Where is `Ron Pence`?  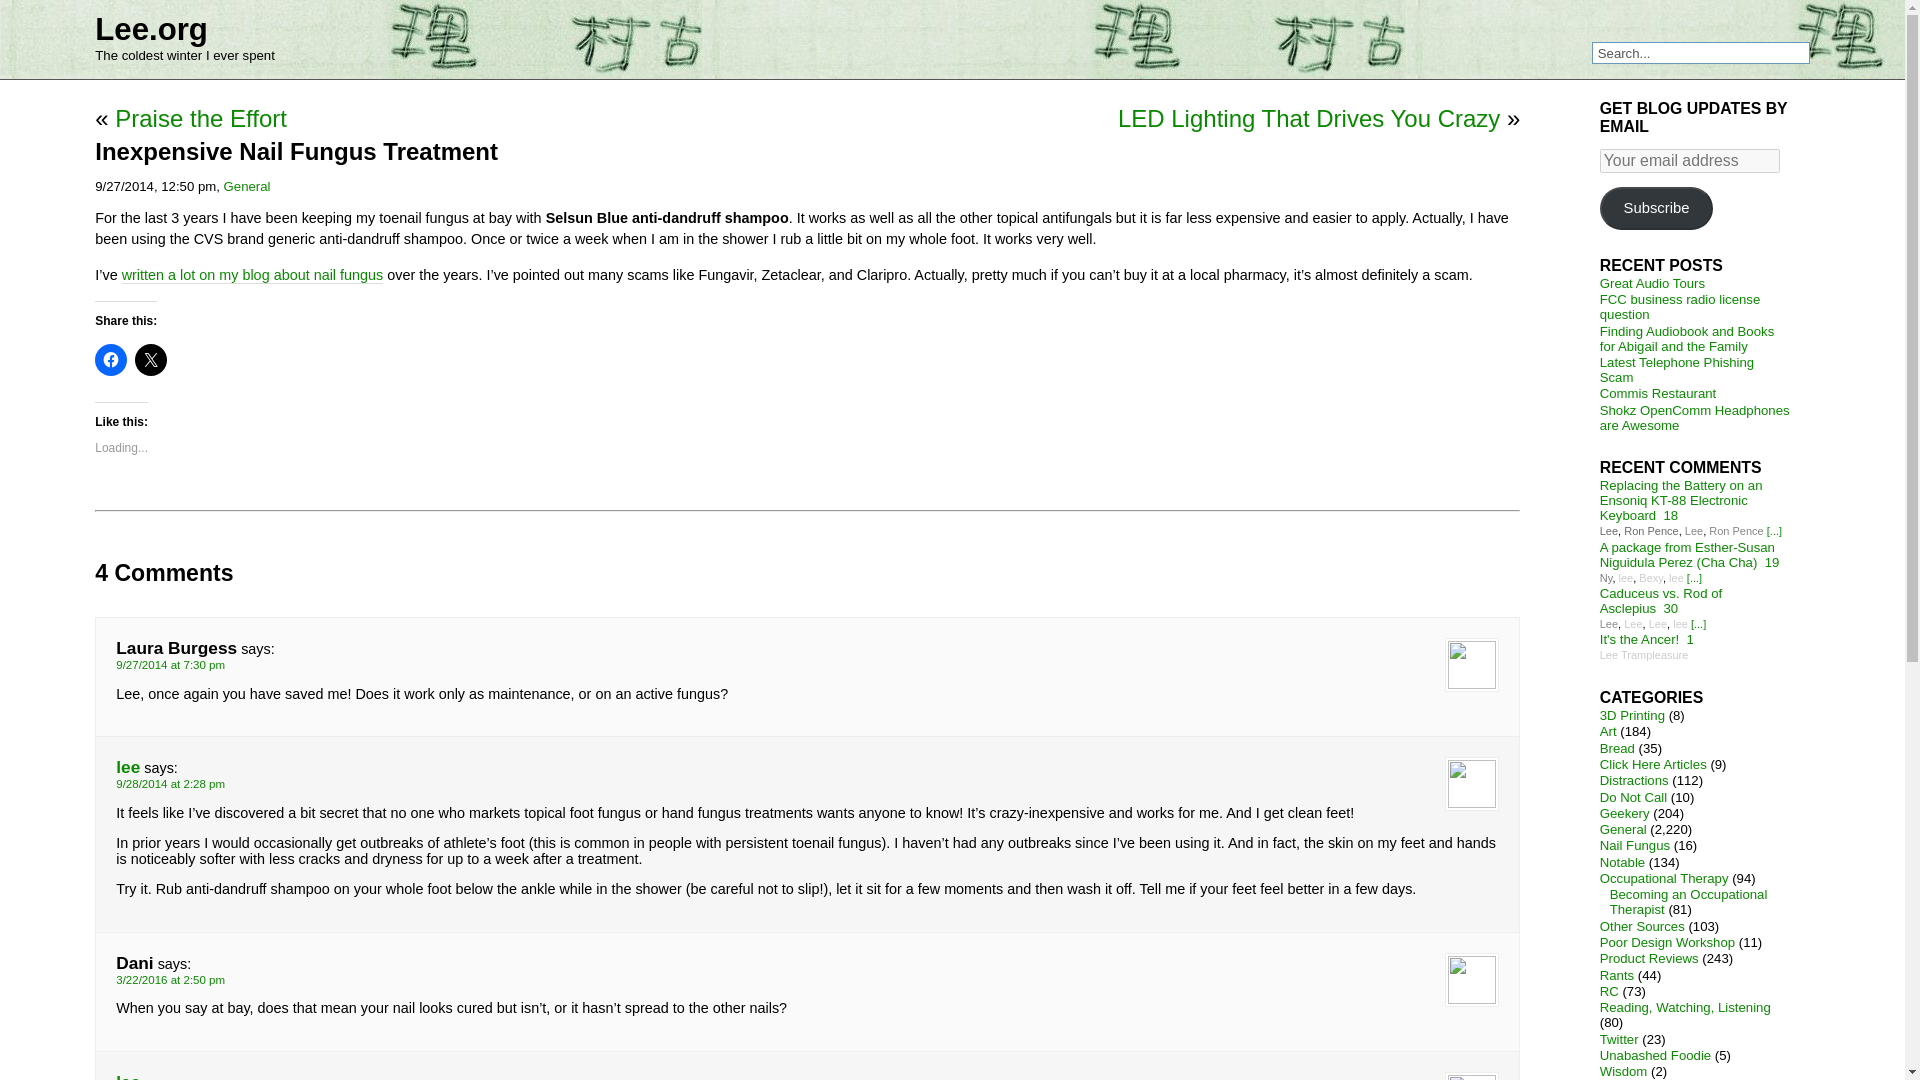
Ron Pence is located at coordinates (1735, 530).